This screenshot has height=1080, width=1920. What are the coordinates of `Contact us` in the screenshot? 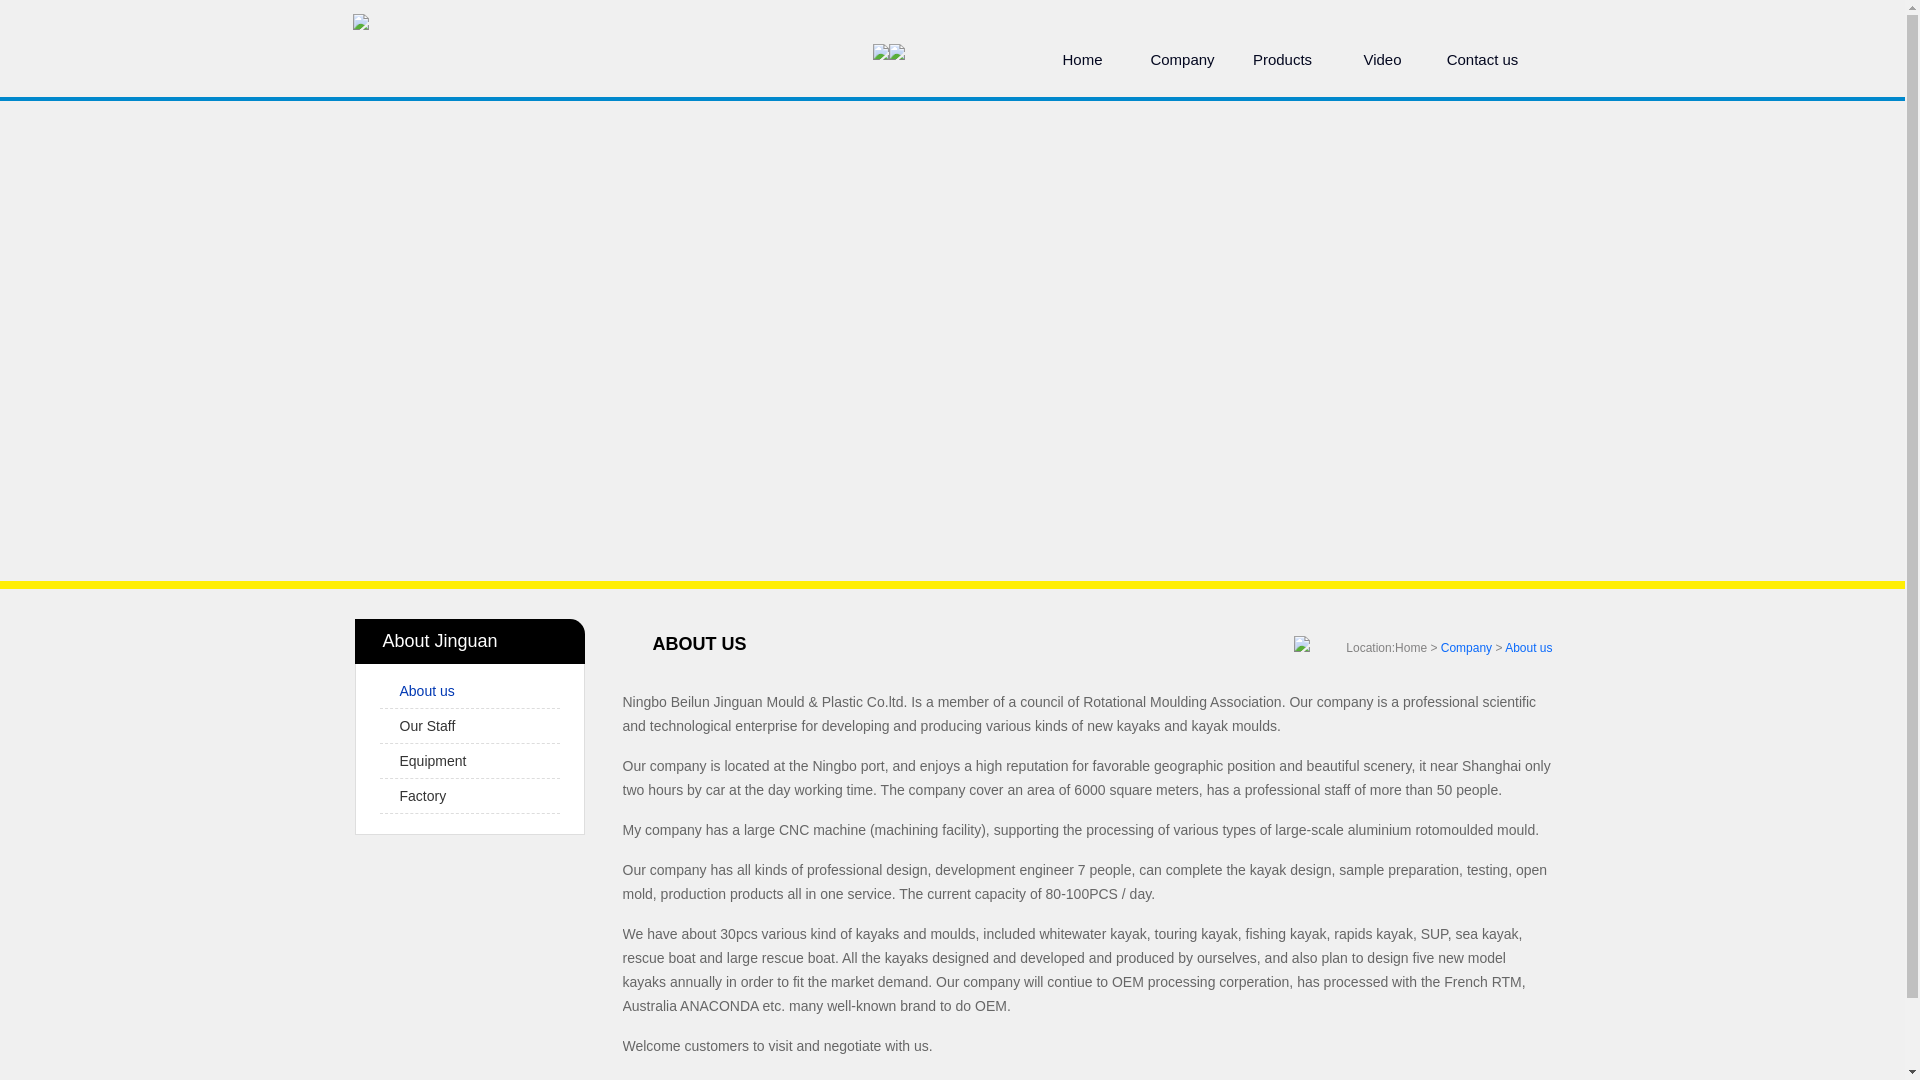 It's located at (1482, 60).